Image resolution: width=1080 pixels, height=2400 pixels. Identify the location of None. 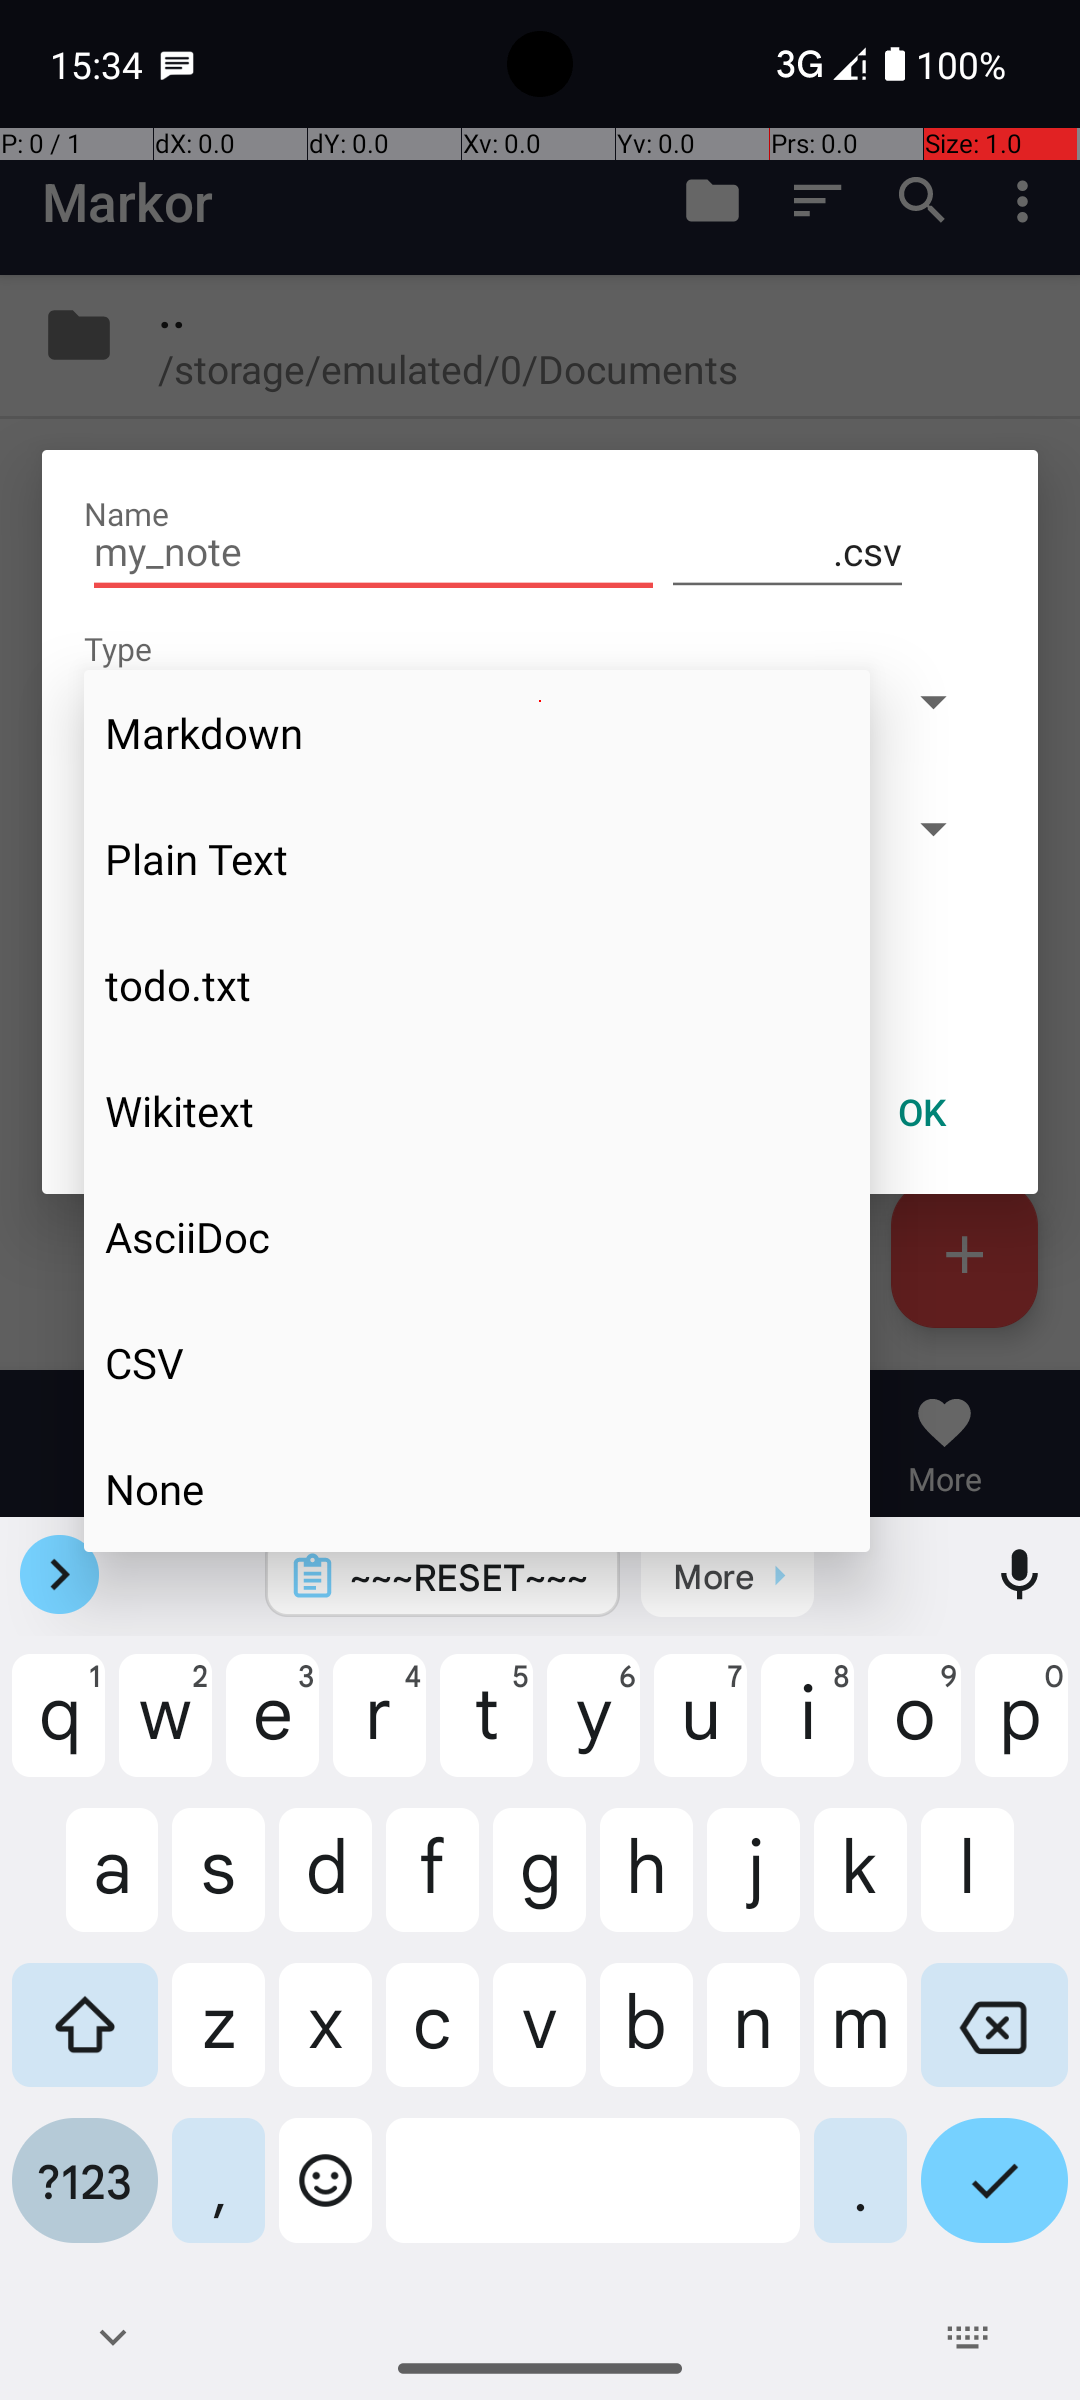
(477, 1488).